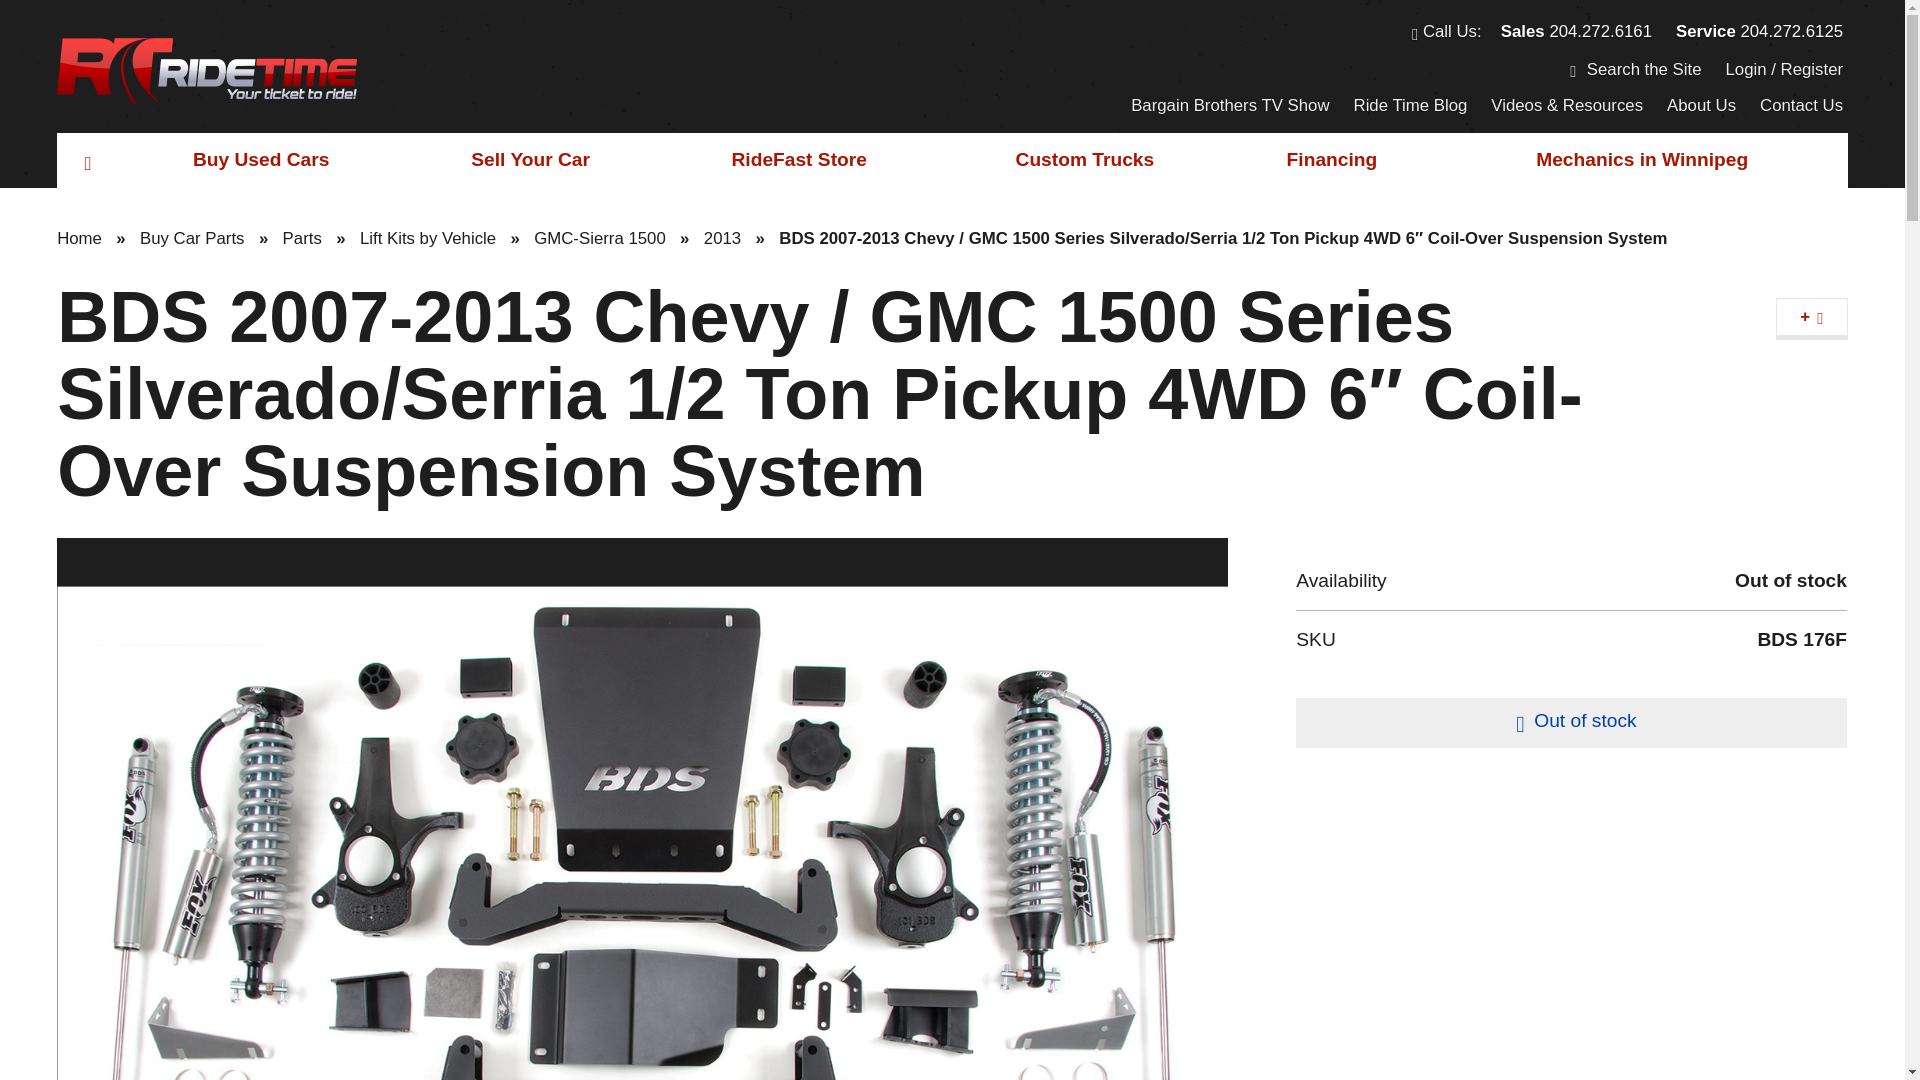 The width and height of the screenshot is (1920, 1080). Describe the element at coordinates (207, 71) in the screenshot. I see `Ride Time` at that location.